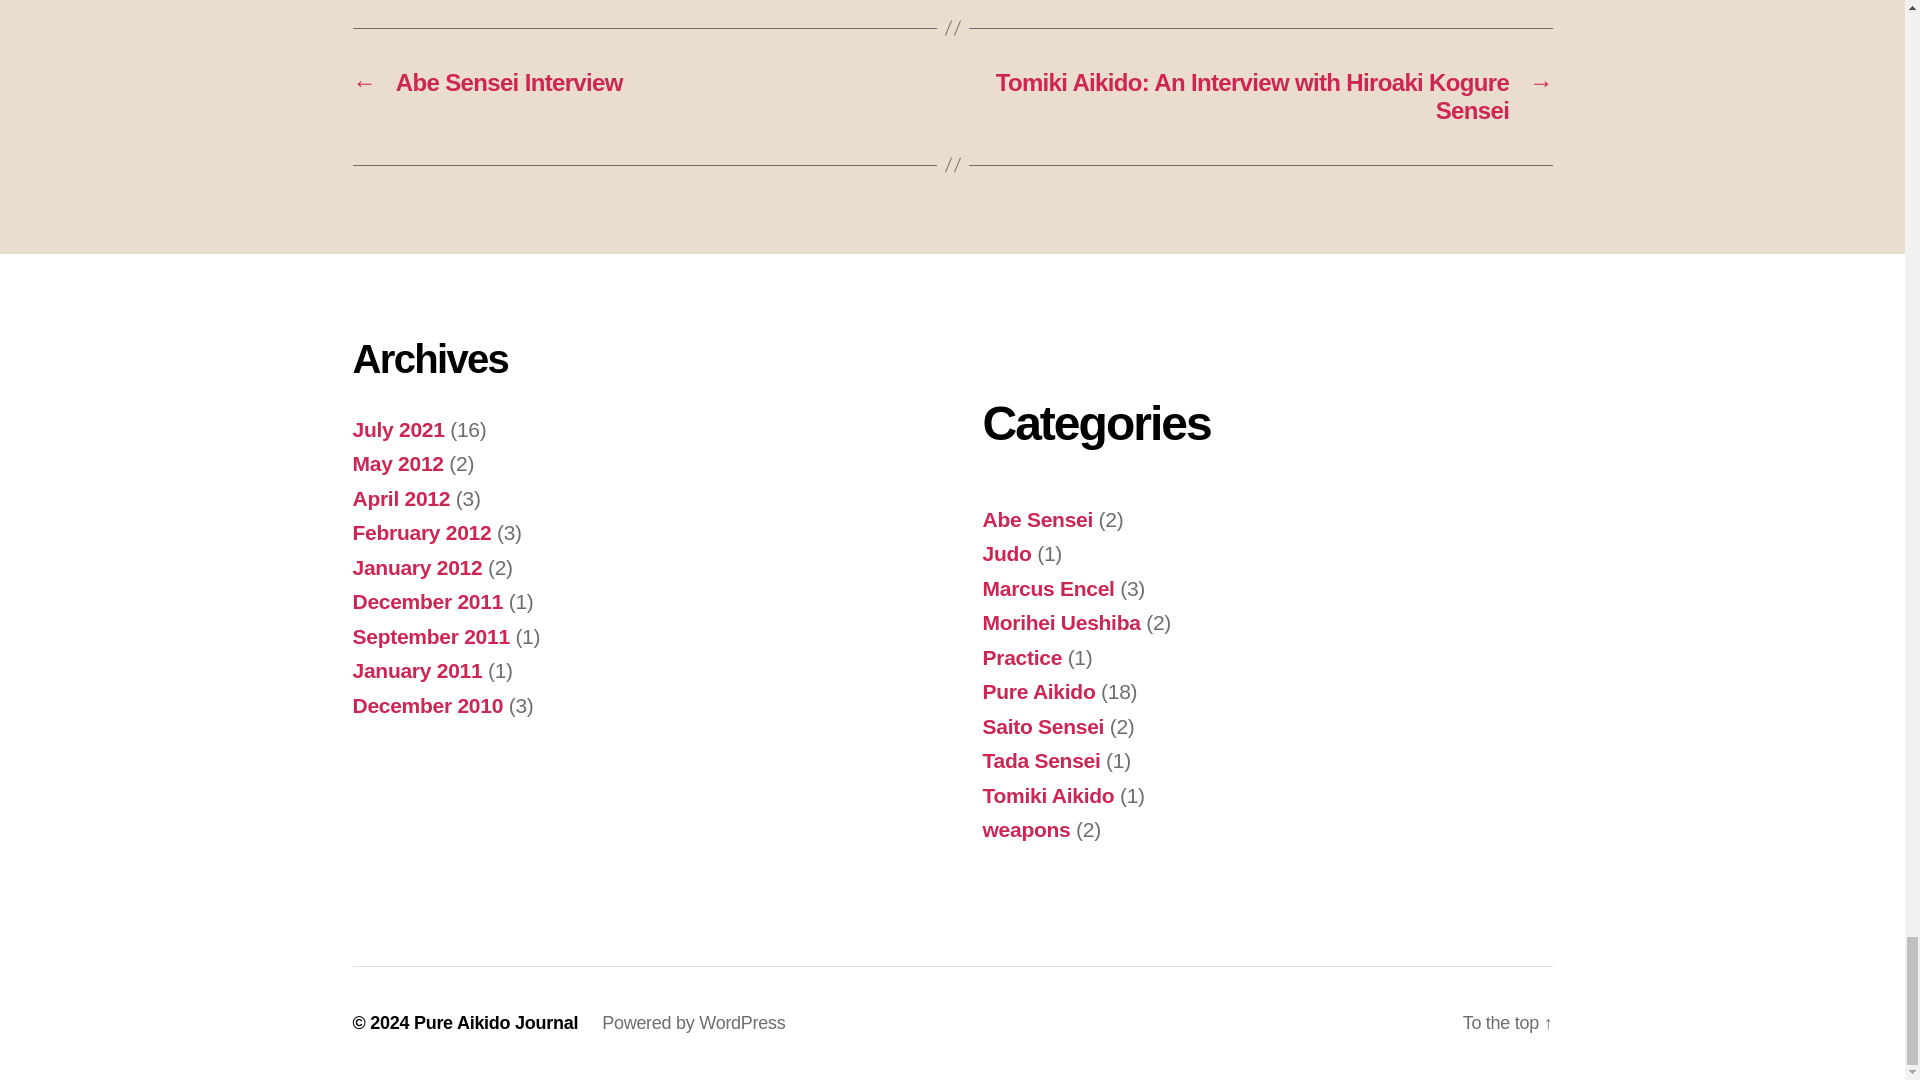 The width and height of the screenshot is (1920, 1080). What do you see at coordinates (1021, 656) in the screenshot?
I see `Practice` at bounding box center [1021, 656].